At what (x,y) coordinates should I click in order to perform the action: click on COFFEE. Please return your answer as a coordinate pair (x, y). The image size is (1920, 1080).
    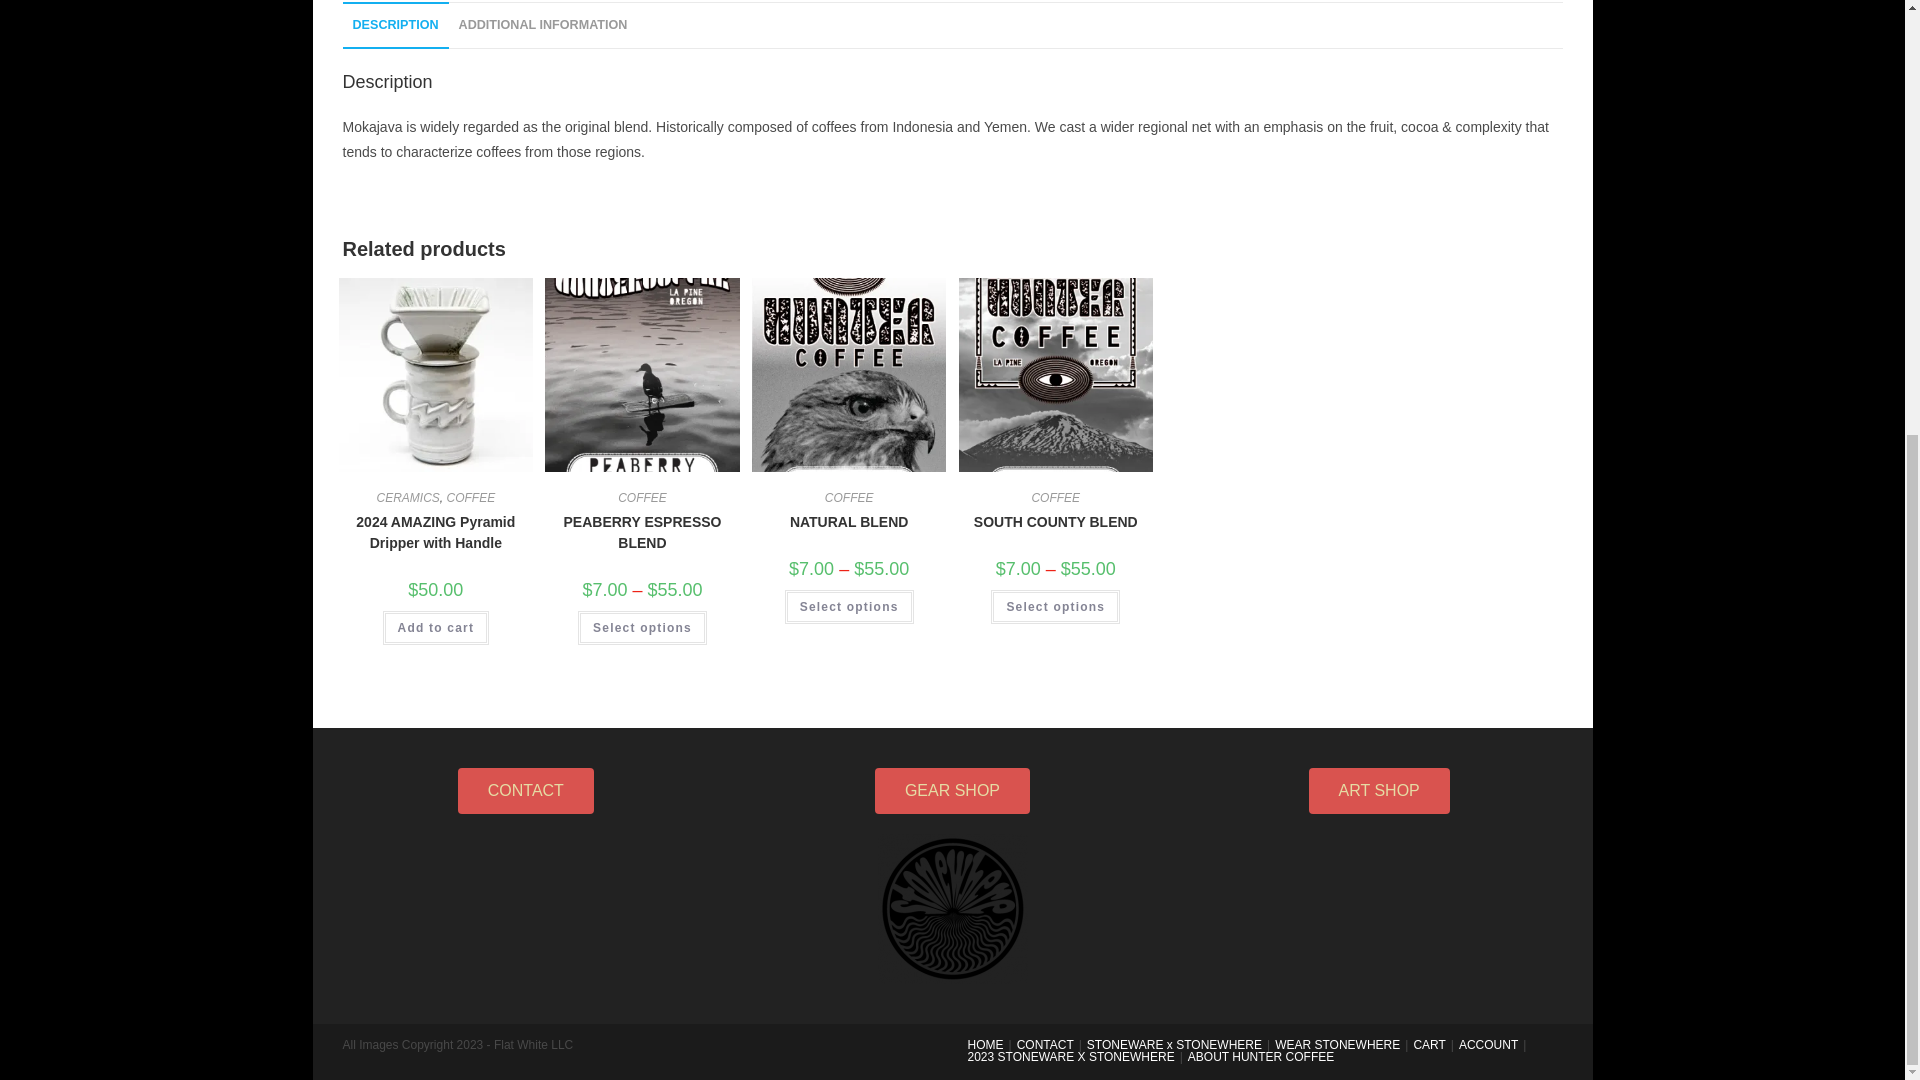
    Looking at the image, I should click on (470, 498).